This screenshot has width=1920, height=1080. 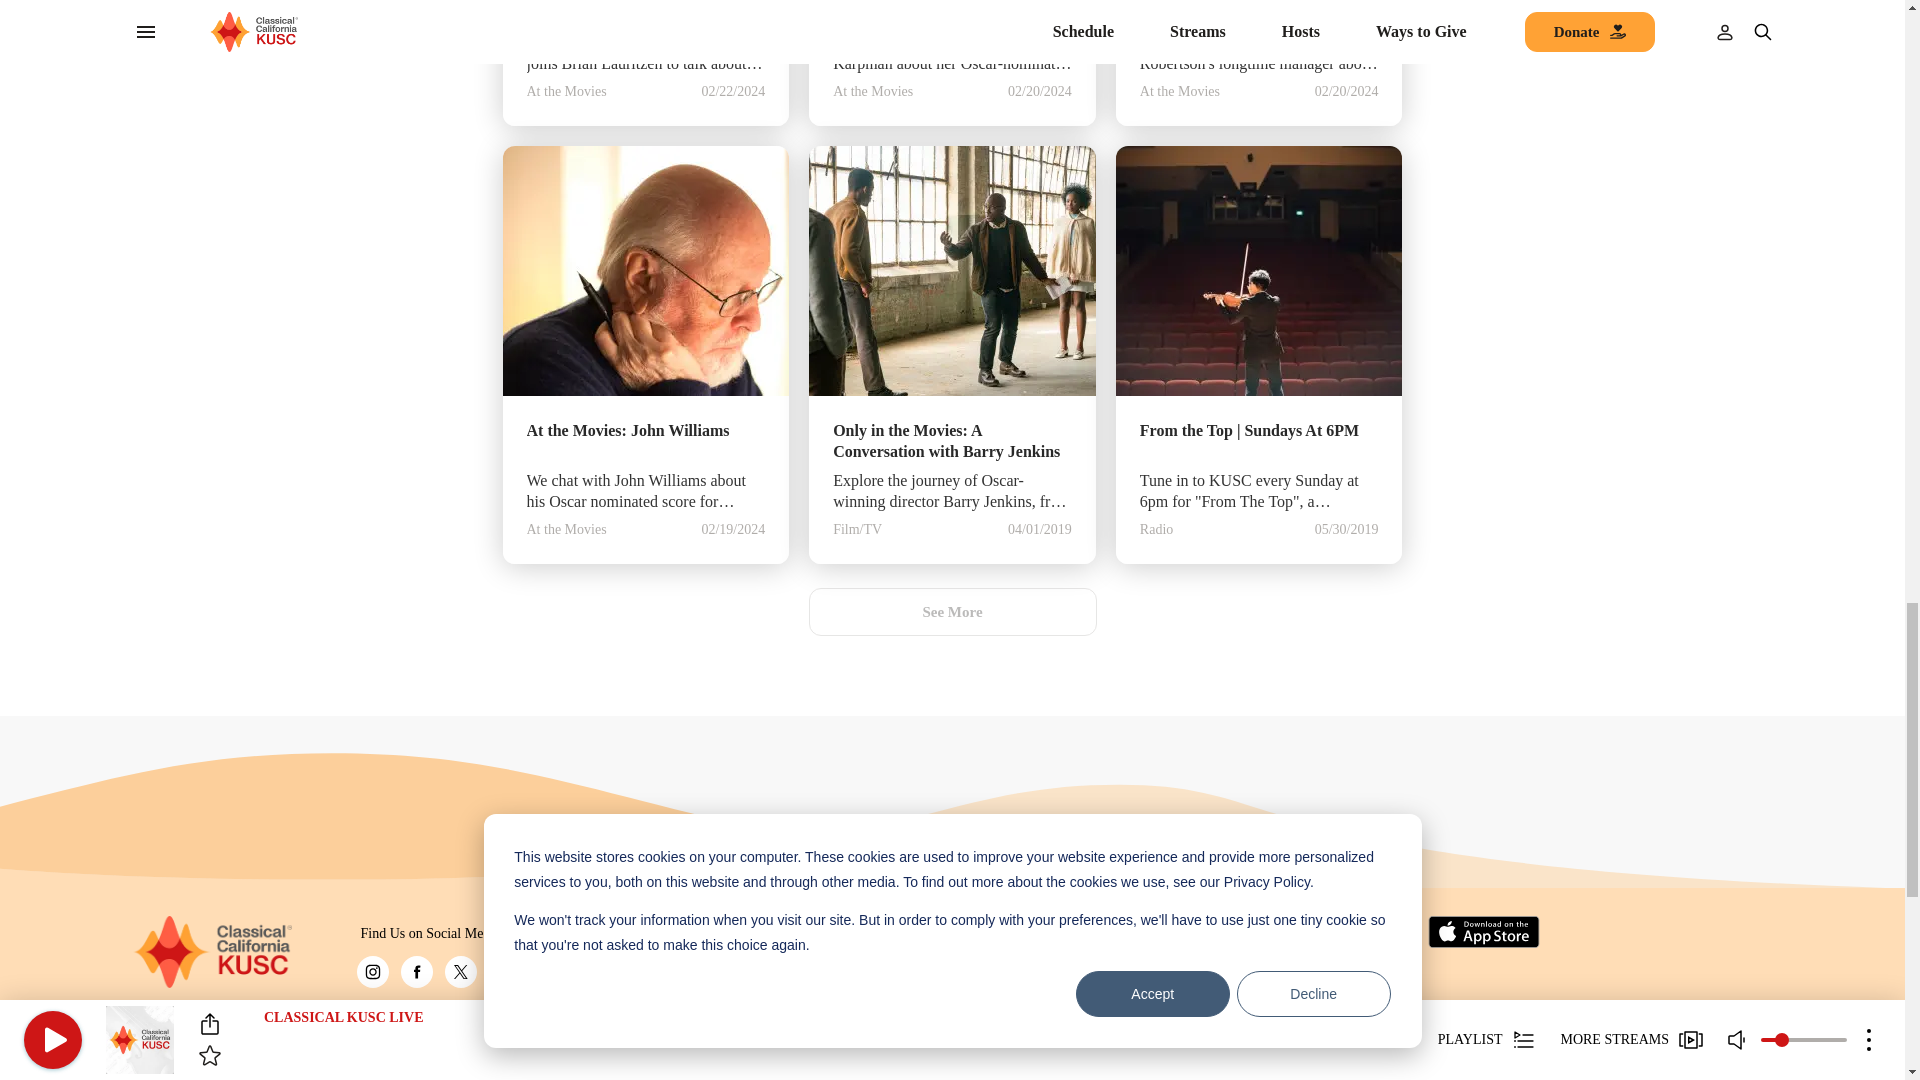 What do you see at coordinates (460, 972) in the screenshot?
I see `TWITTER` at bounding box center [460, 972].